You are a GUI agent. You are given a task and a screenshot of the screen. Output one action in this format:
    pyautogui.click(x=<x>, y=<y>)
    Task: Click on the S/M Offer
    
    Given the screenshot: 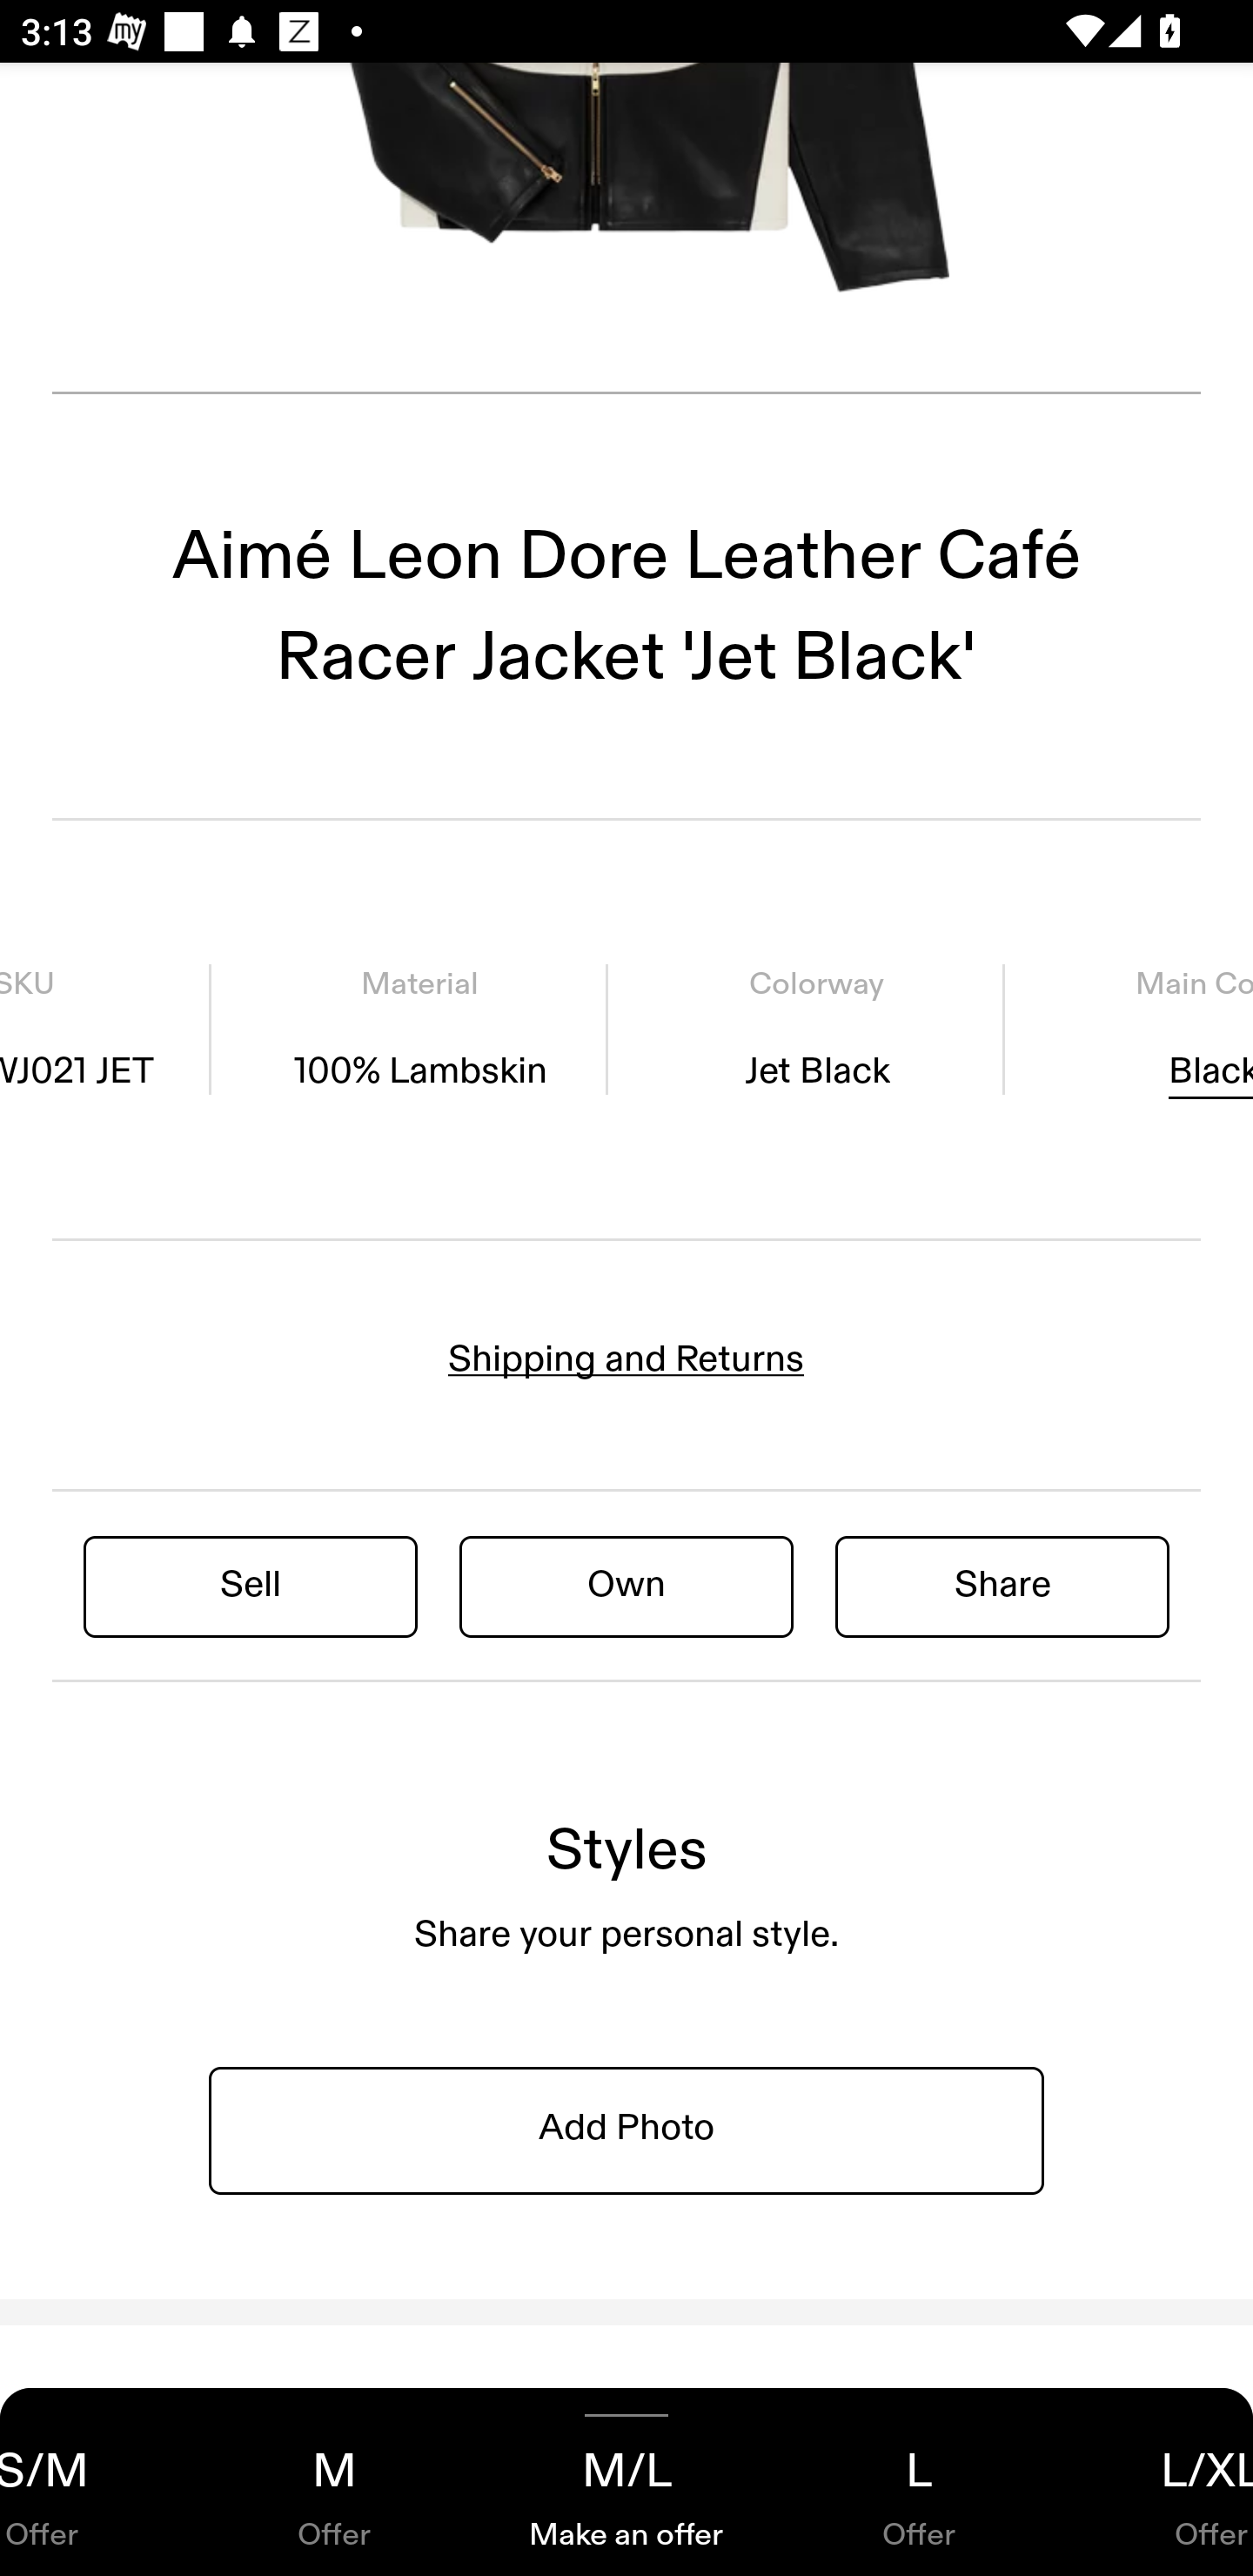 What is the action you would take?
    pyautogui.click(x=94, y=2482)
    